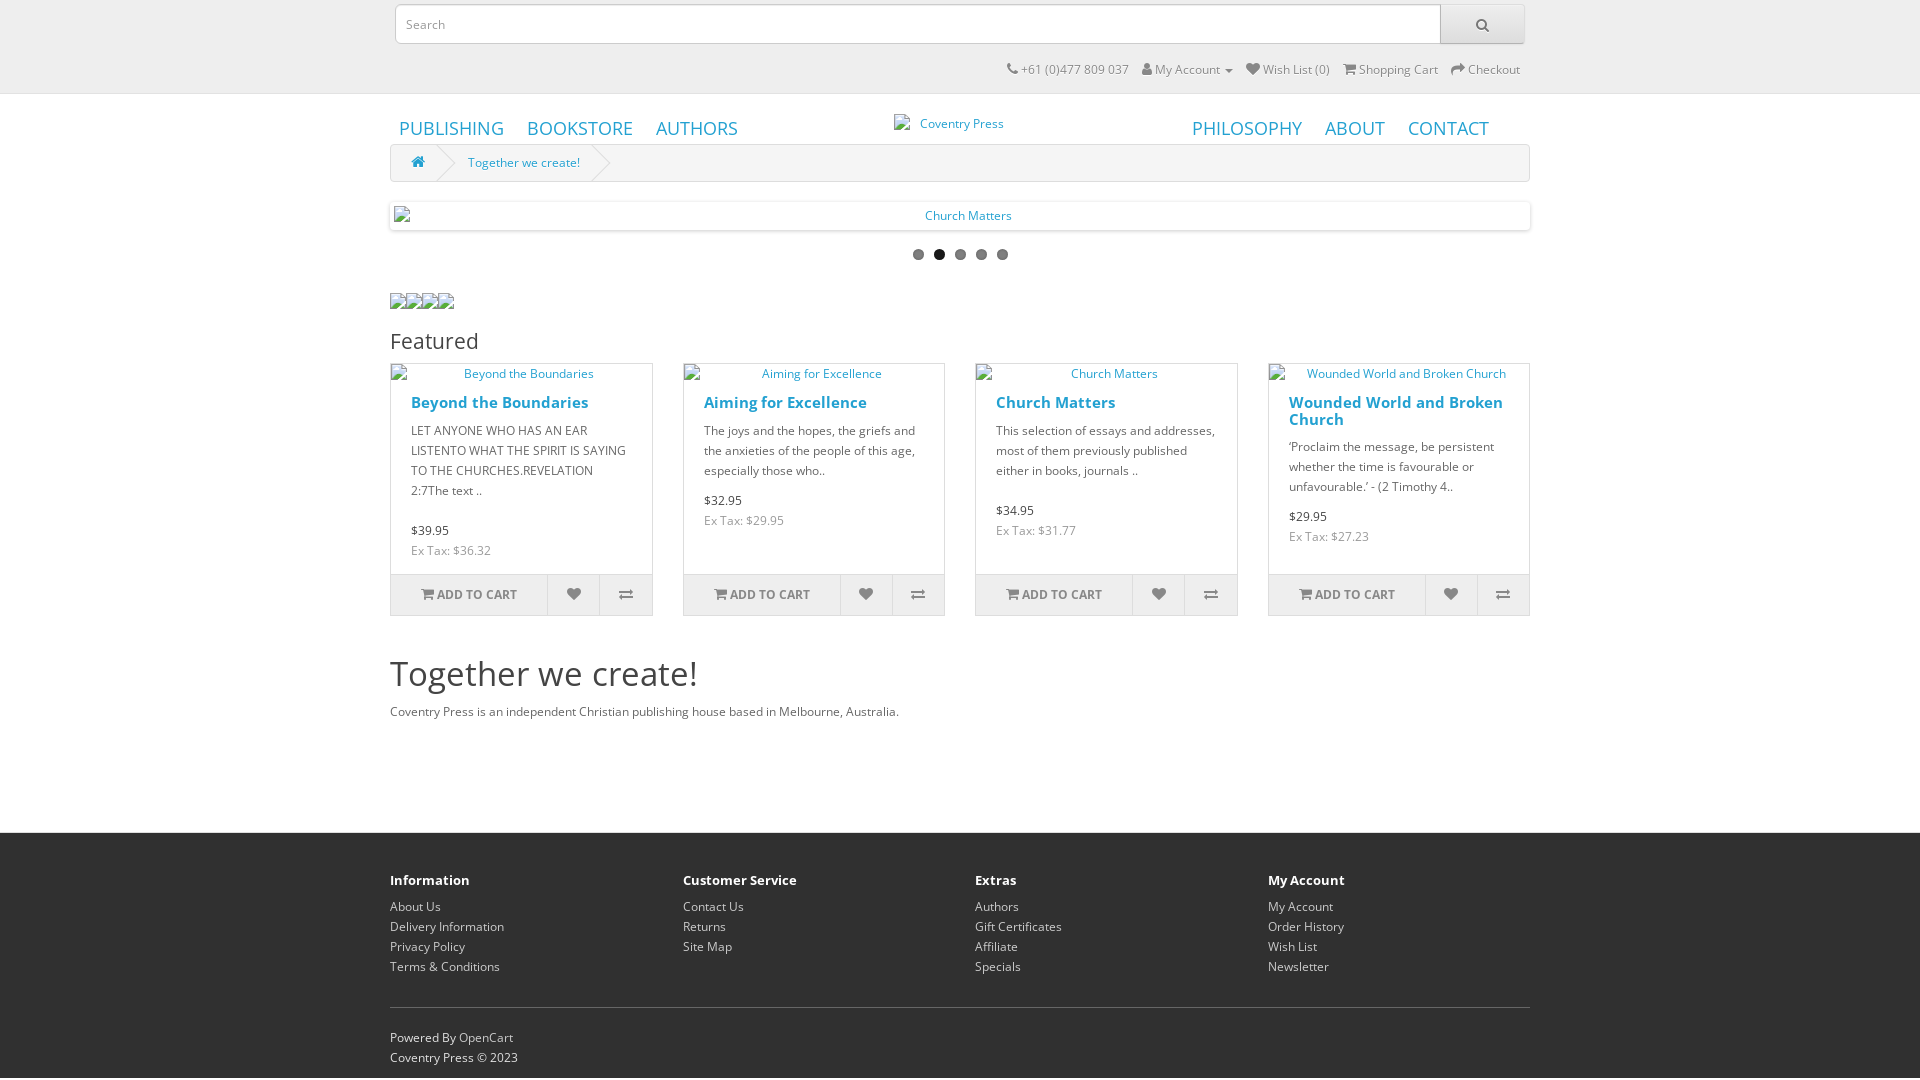 Image resolution: width=1920 pixels, height=1080 pixels. Describe the element at coordinates (445, 966) in the screenshot. I see `Terms & Conditions` at that location.